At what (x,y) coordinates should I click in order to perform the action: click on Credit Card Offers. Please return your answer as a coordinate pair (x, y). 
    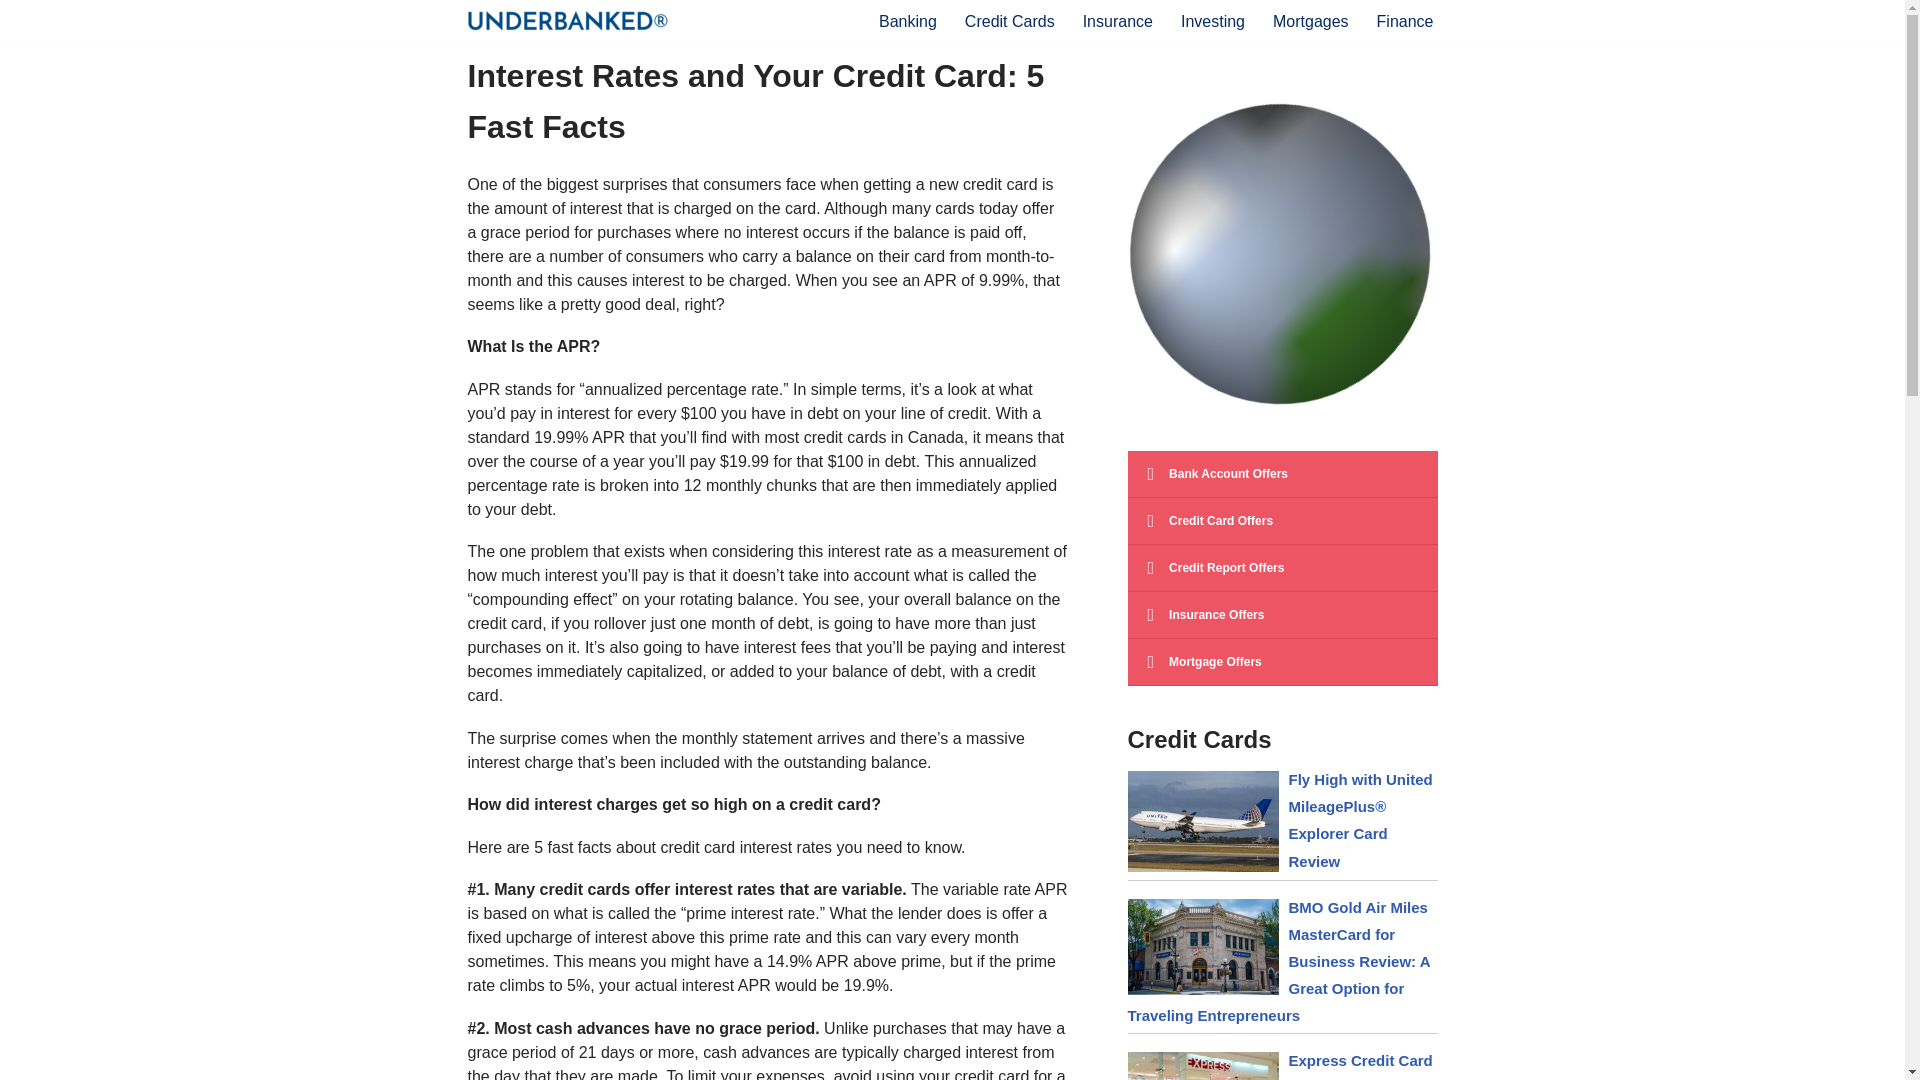
    Looking at the image, I should click on (1283, 521).